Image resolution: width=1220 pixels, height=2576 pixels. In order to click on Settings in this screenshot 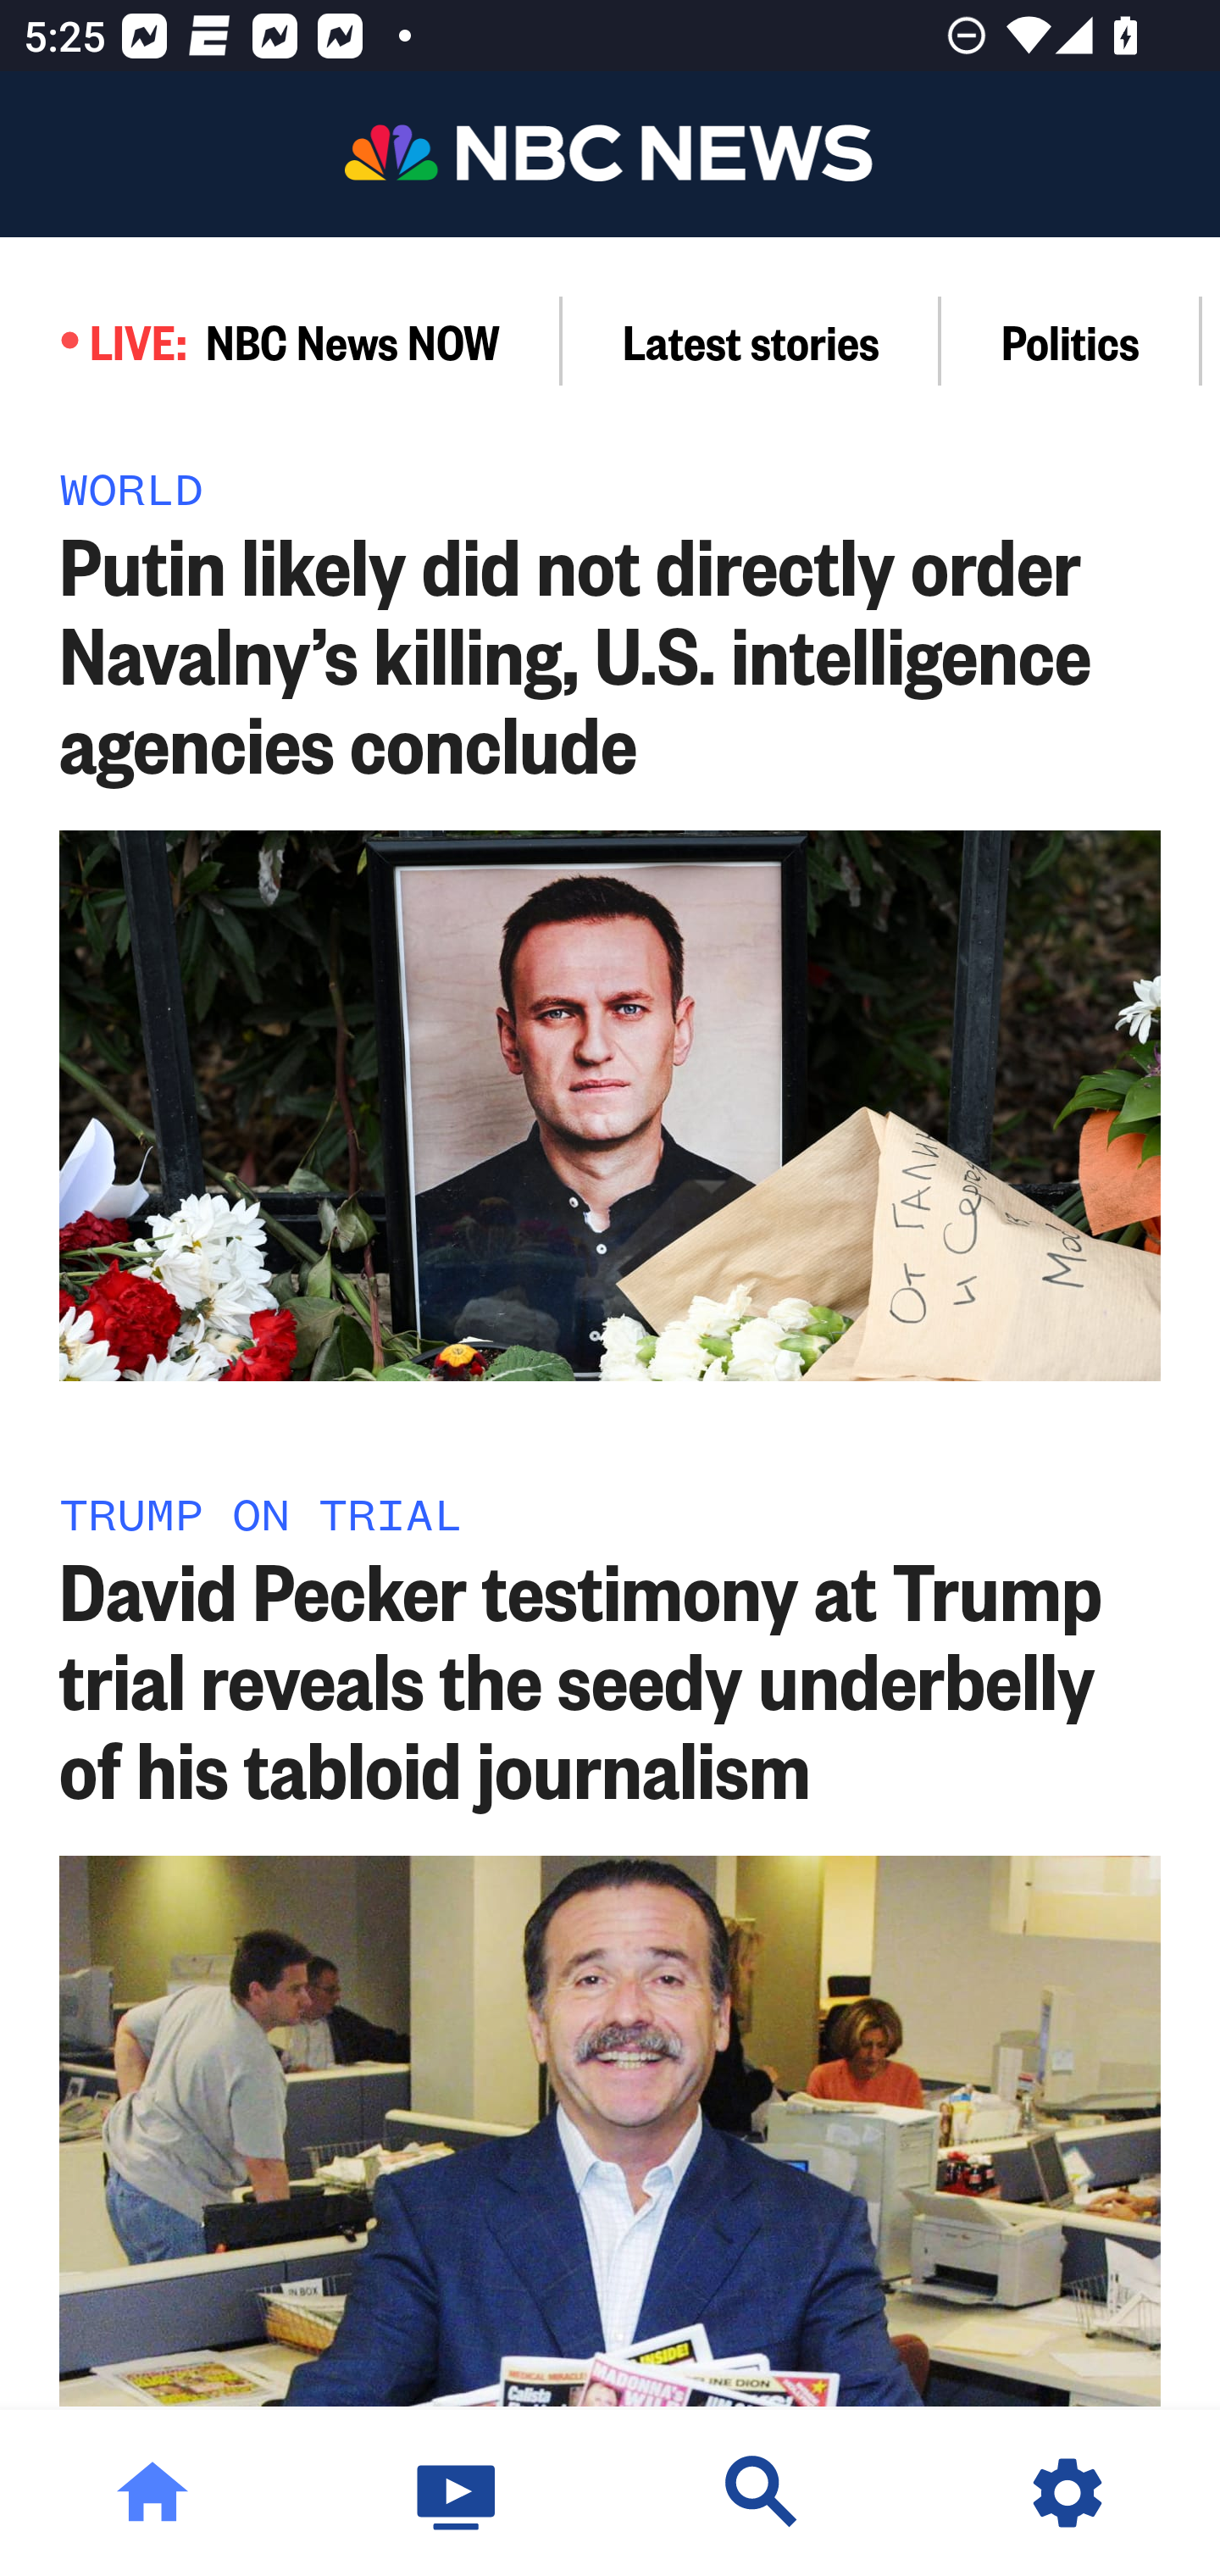, I will do `click(1067, 2493)`.